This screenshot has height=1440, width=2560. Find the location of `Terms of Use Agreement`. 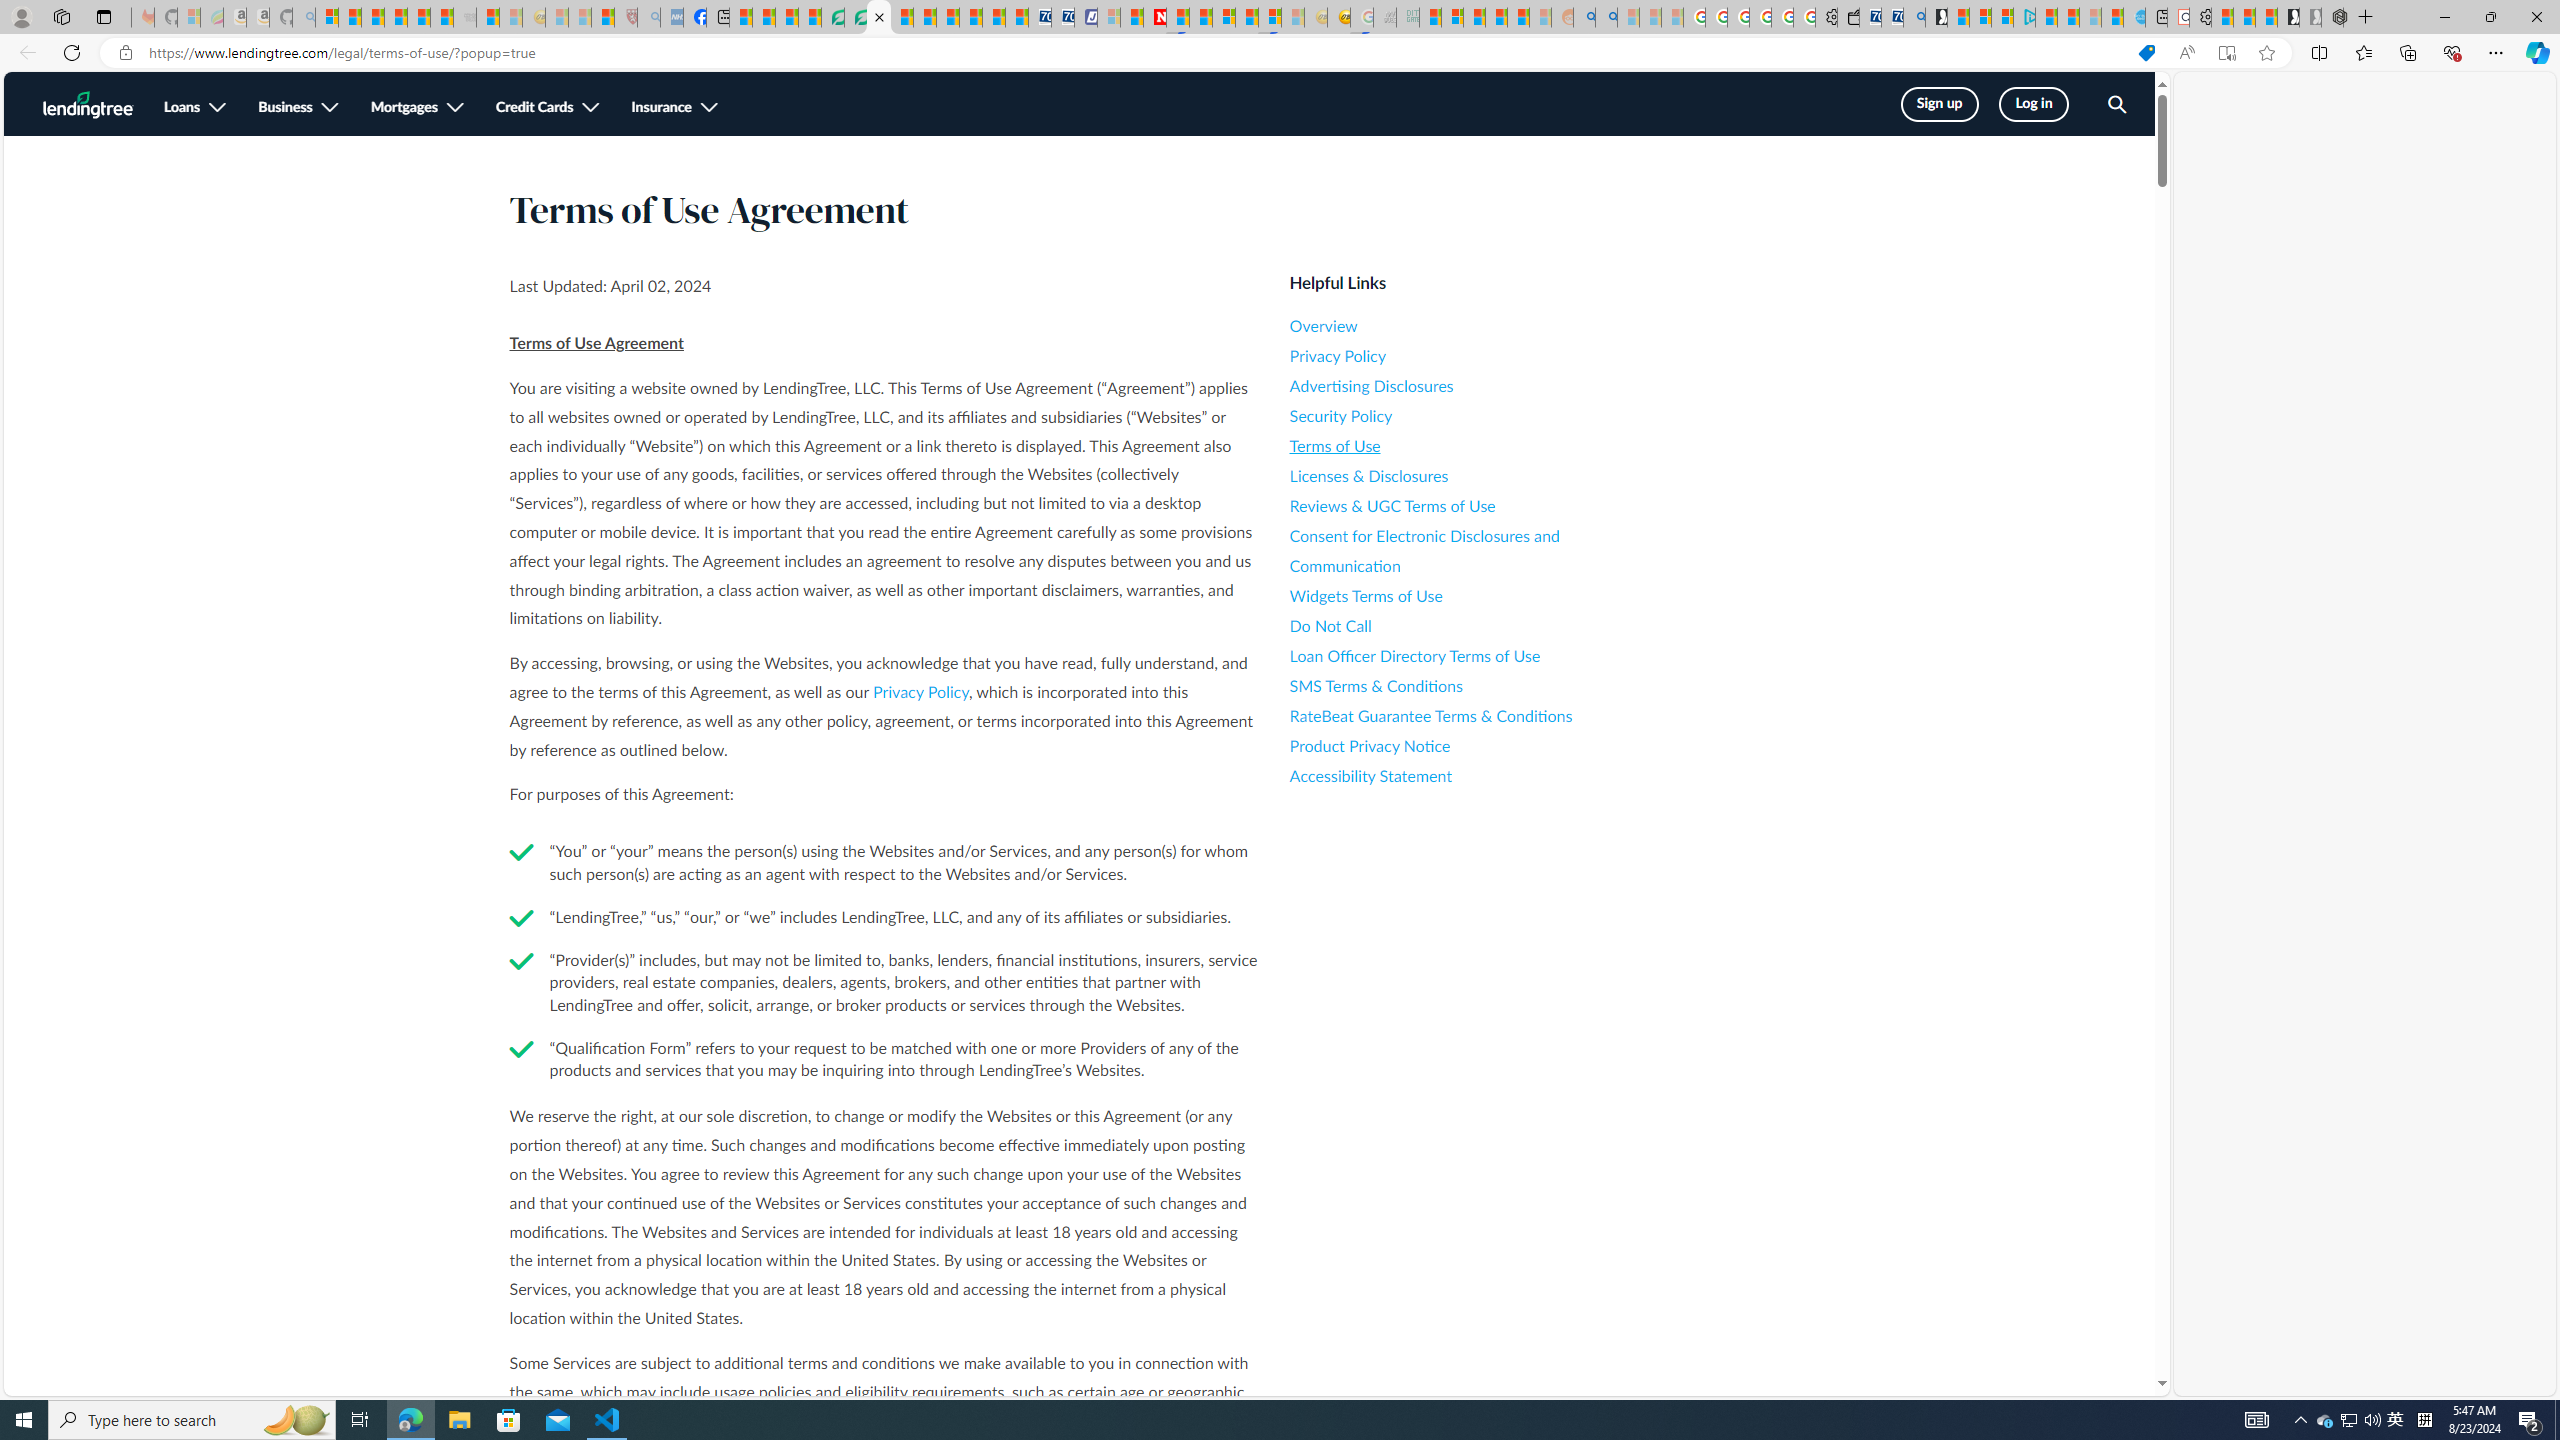

Terms of Use Agreement is located at coordinates (879, 17).